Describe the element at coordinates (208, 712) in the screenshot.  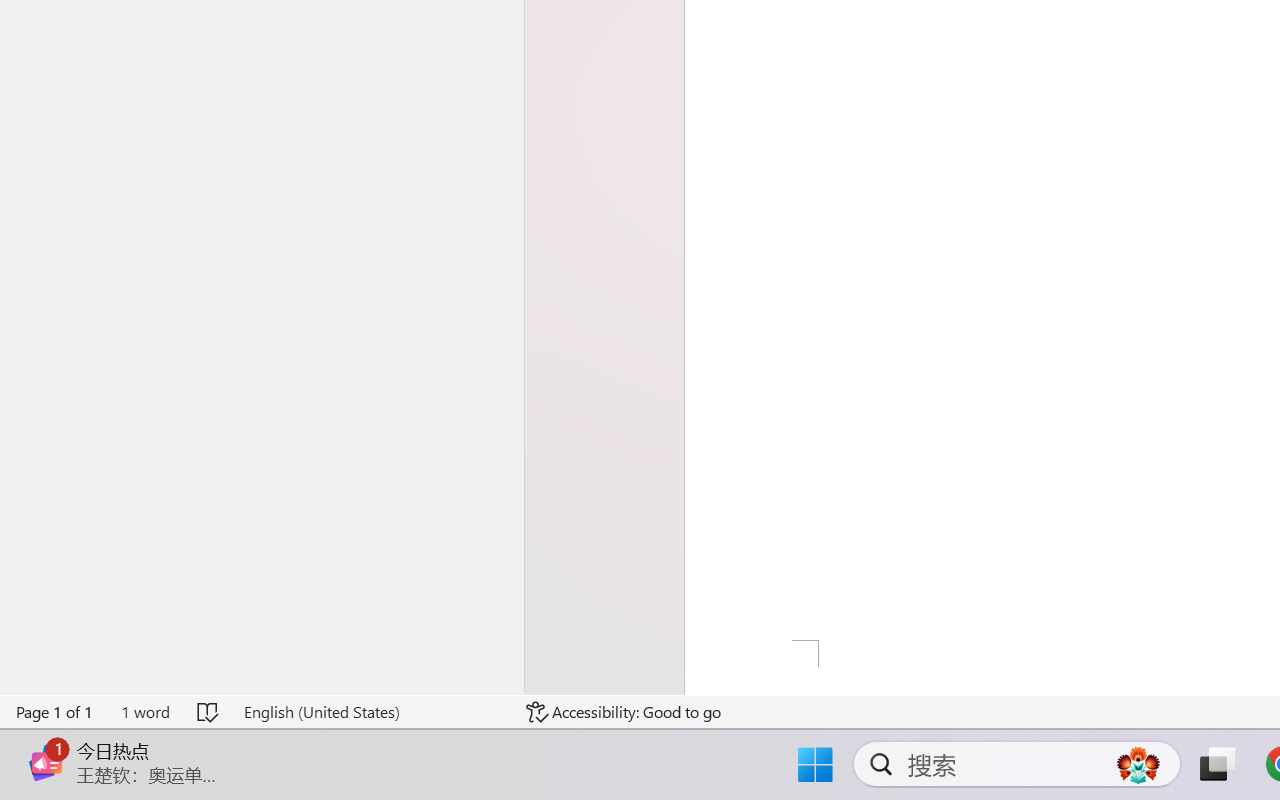
I see `Spelling and Grammar Check No Errors` at that location.